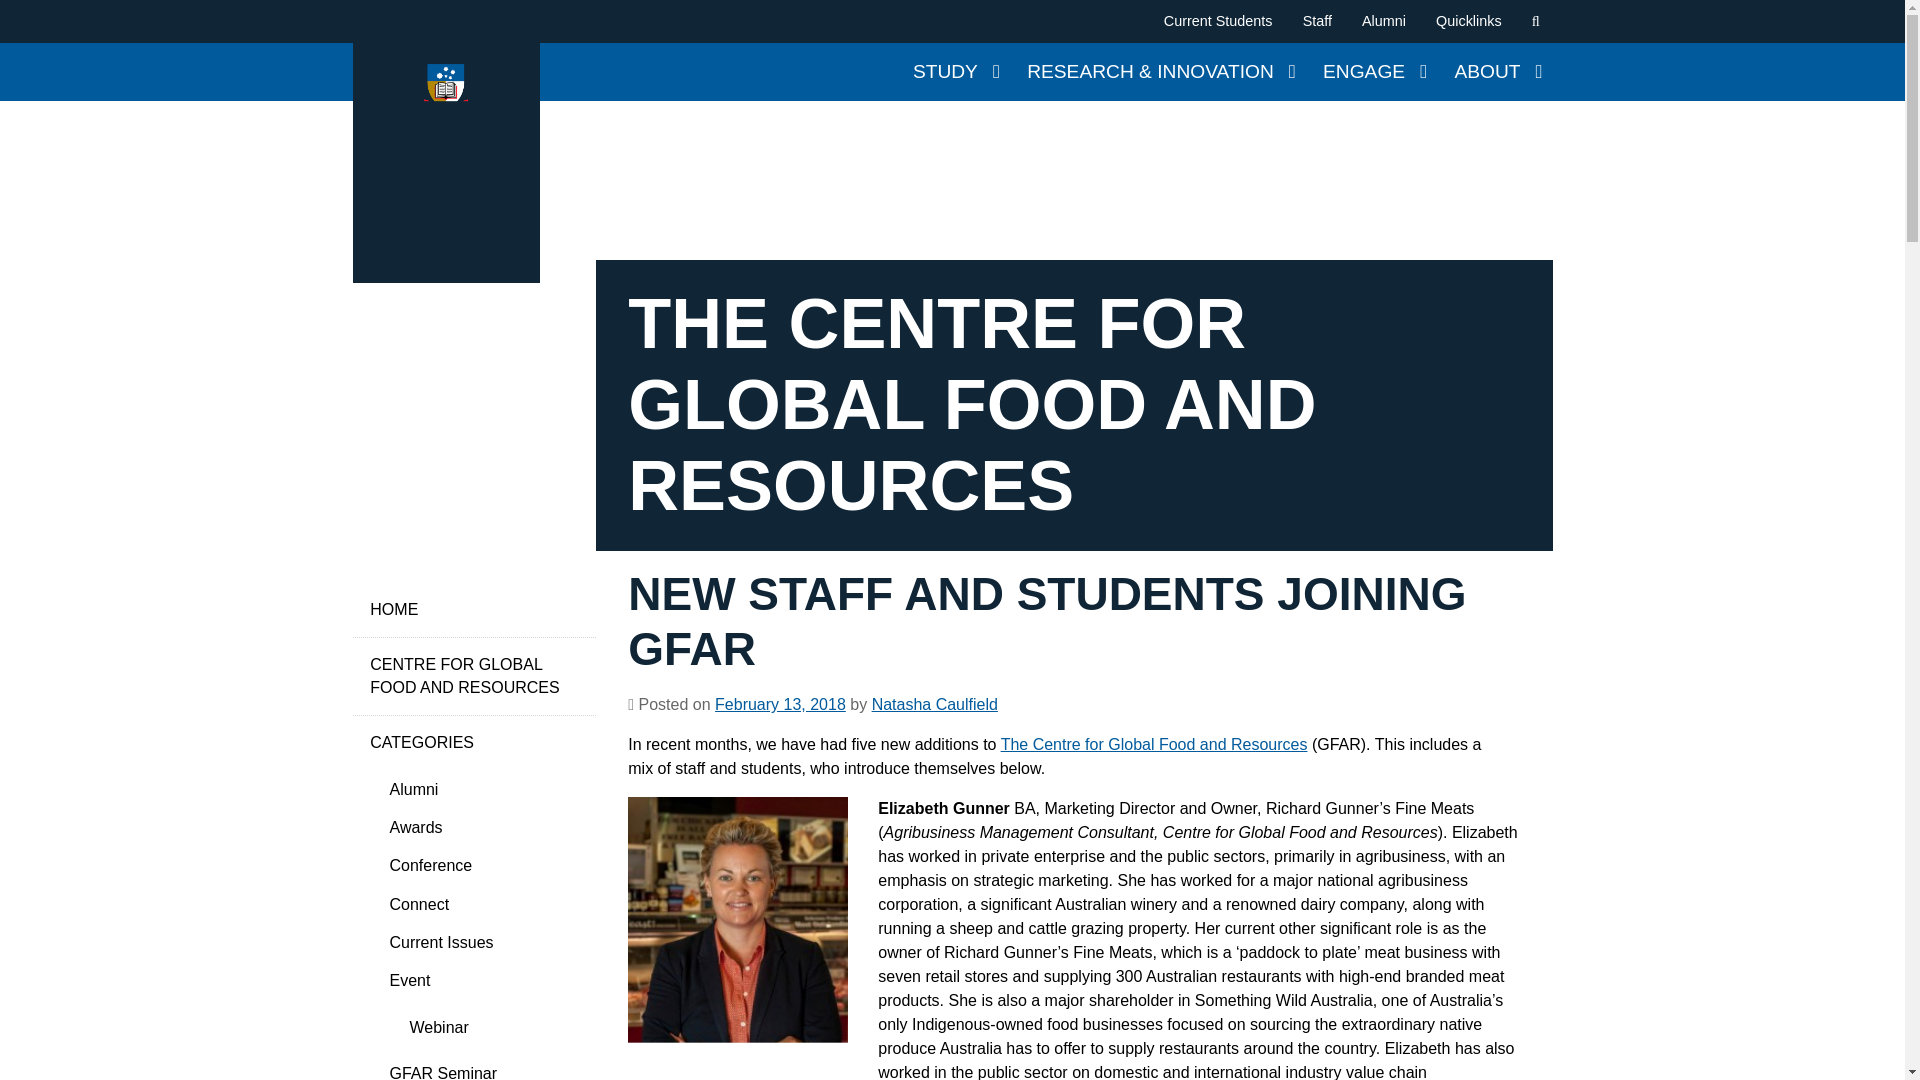 This screenshot has width=1920, height=1080. What do you see at coordinates (473, 676) in the screenshot?
I see `CENTRE FOR GLOBAL FOOD AND RESOURCES` at bounding box center [473, 676].